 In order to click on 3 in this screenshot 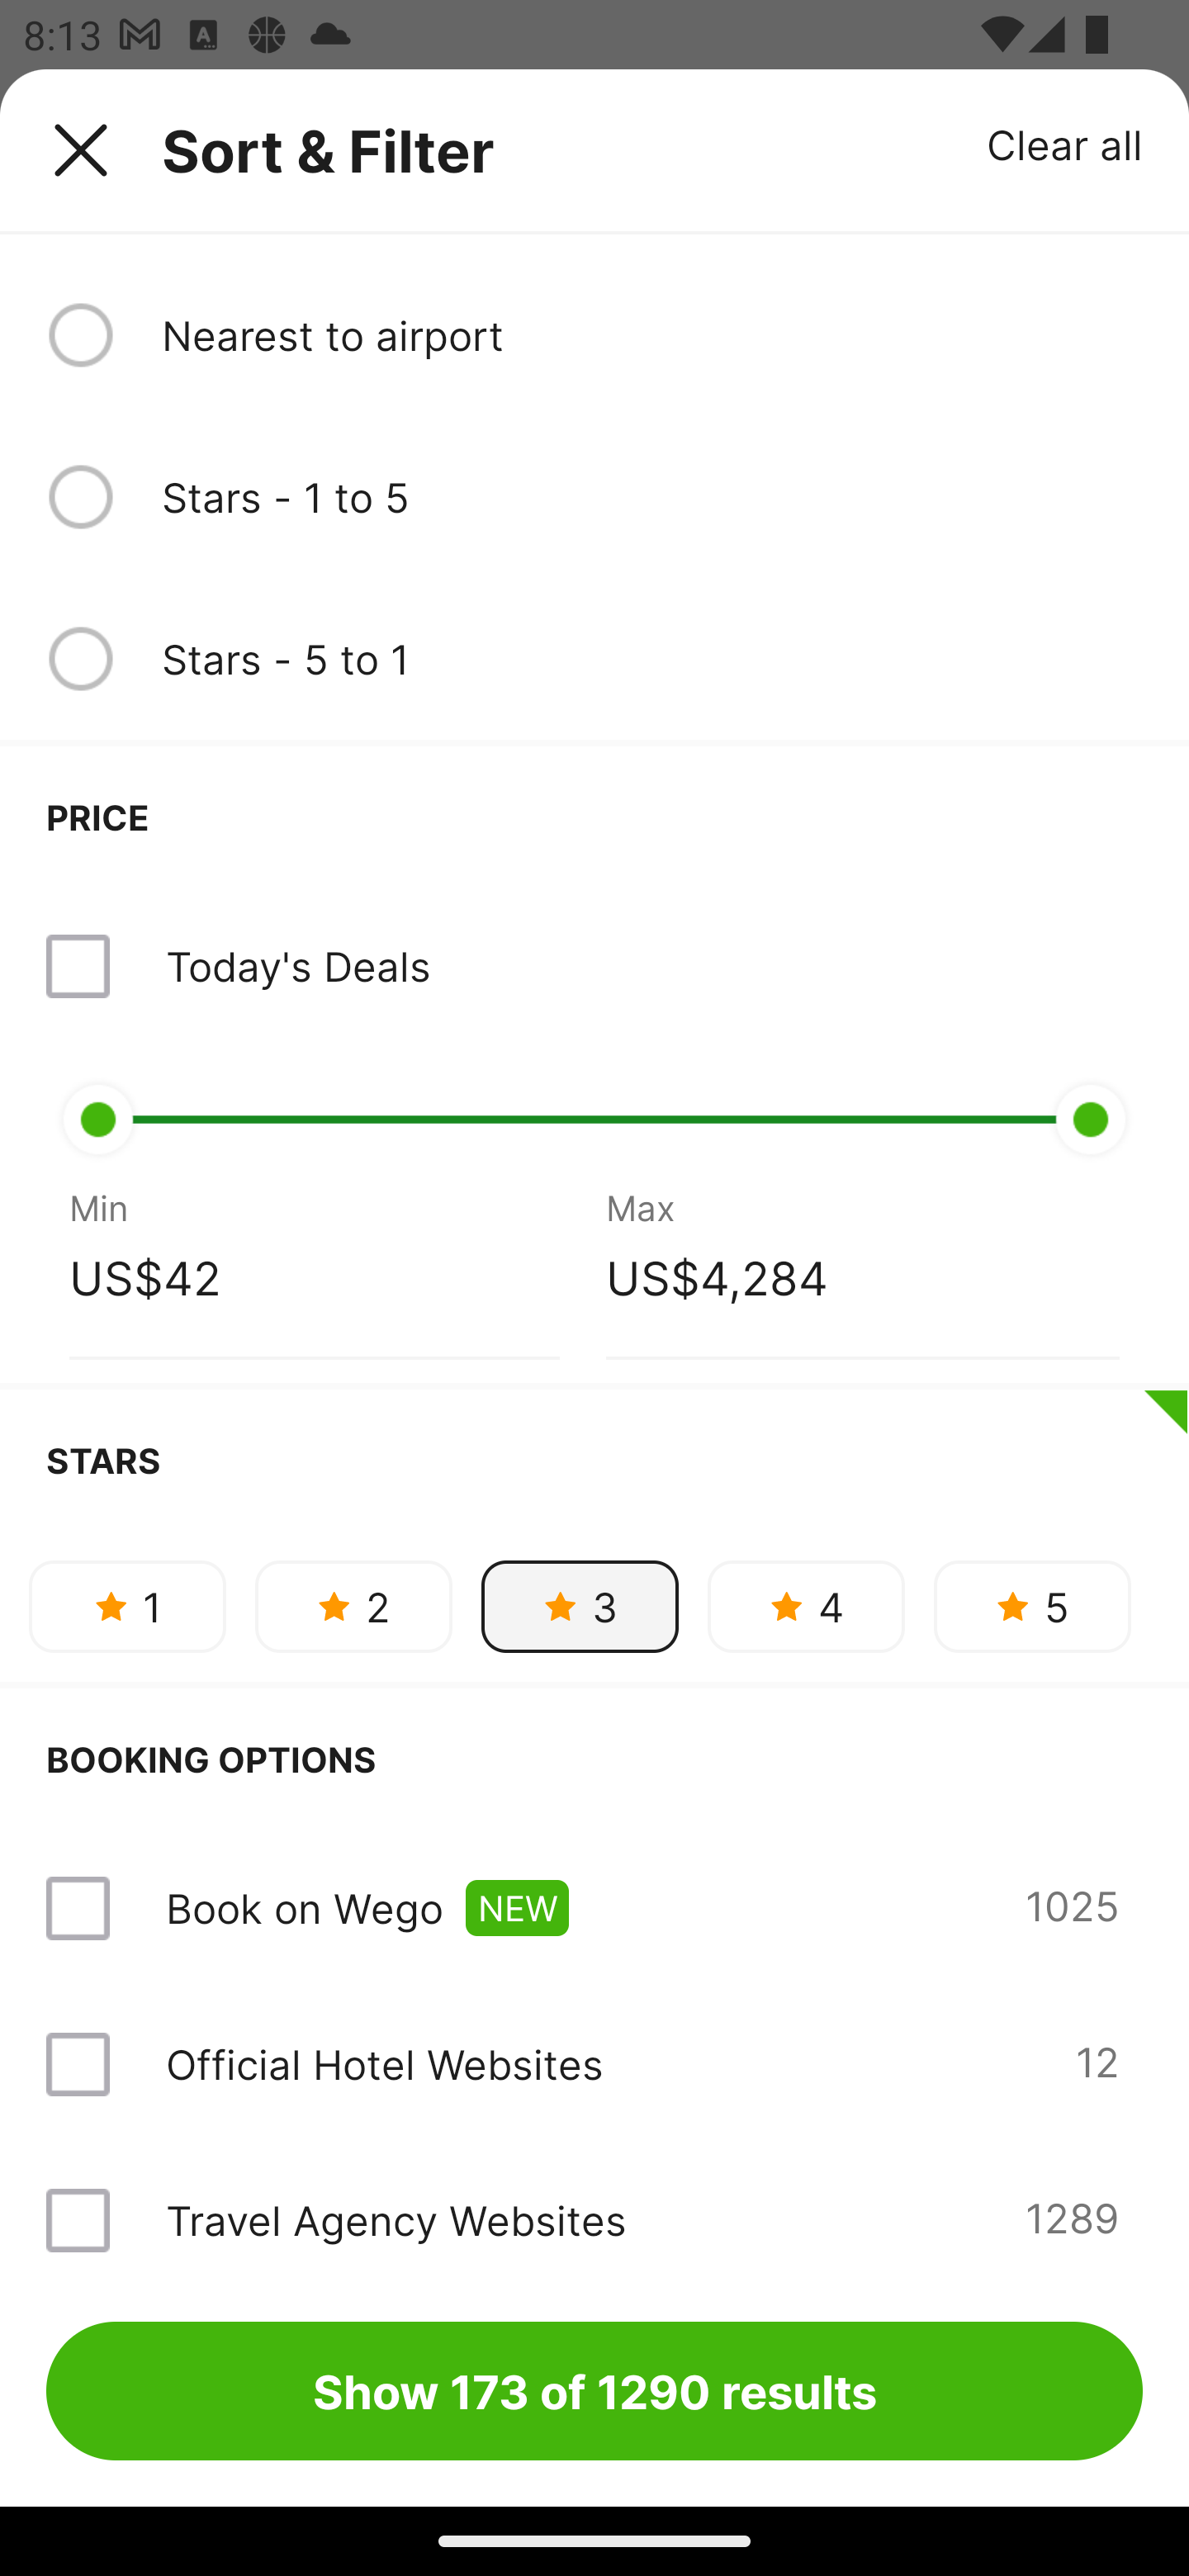, I will do `click(580, 1607)`.